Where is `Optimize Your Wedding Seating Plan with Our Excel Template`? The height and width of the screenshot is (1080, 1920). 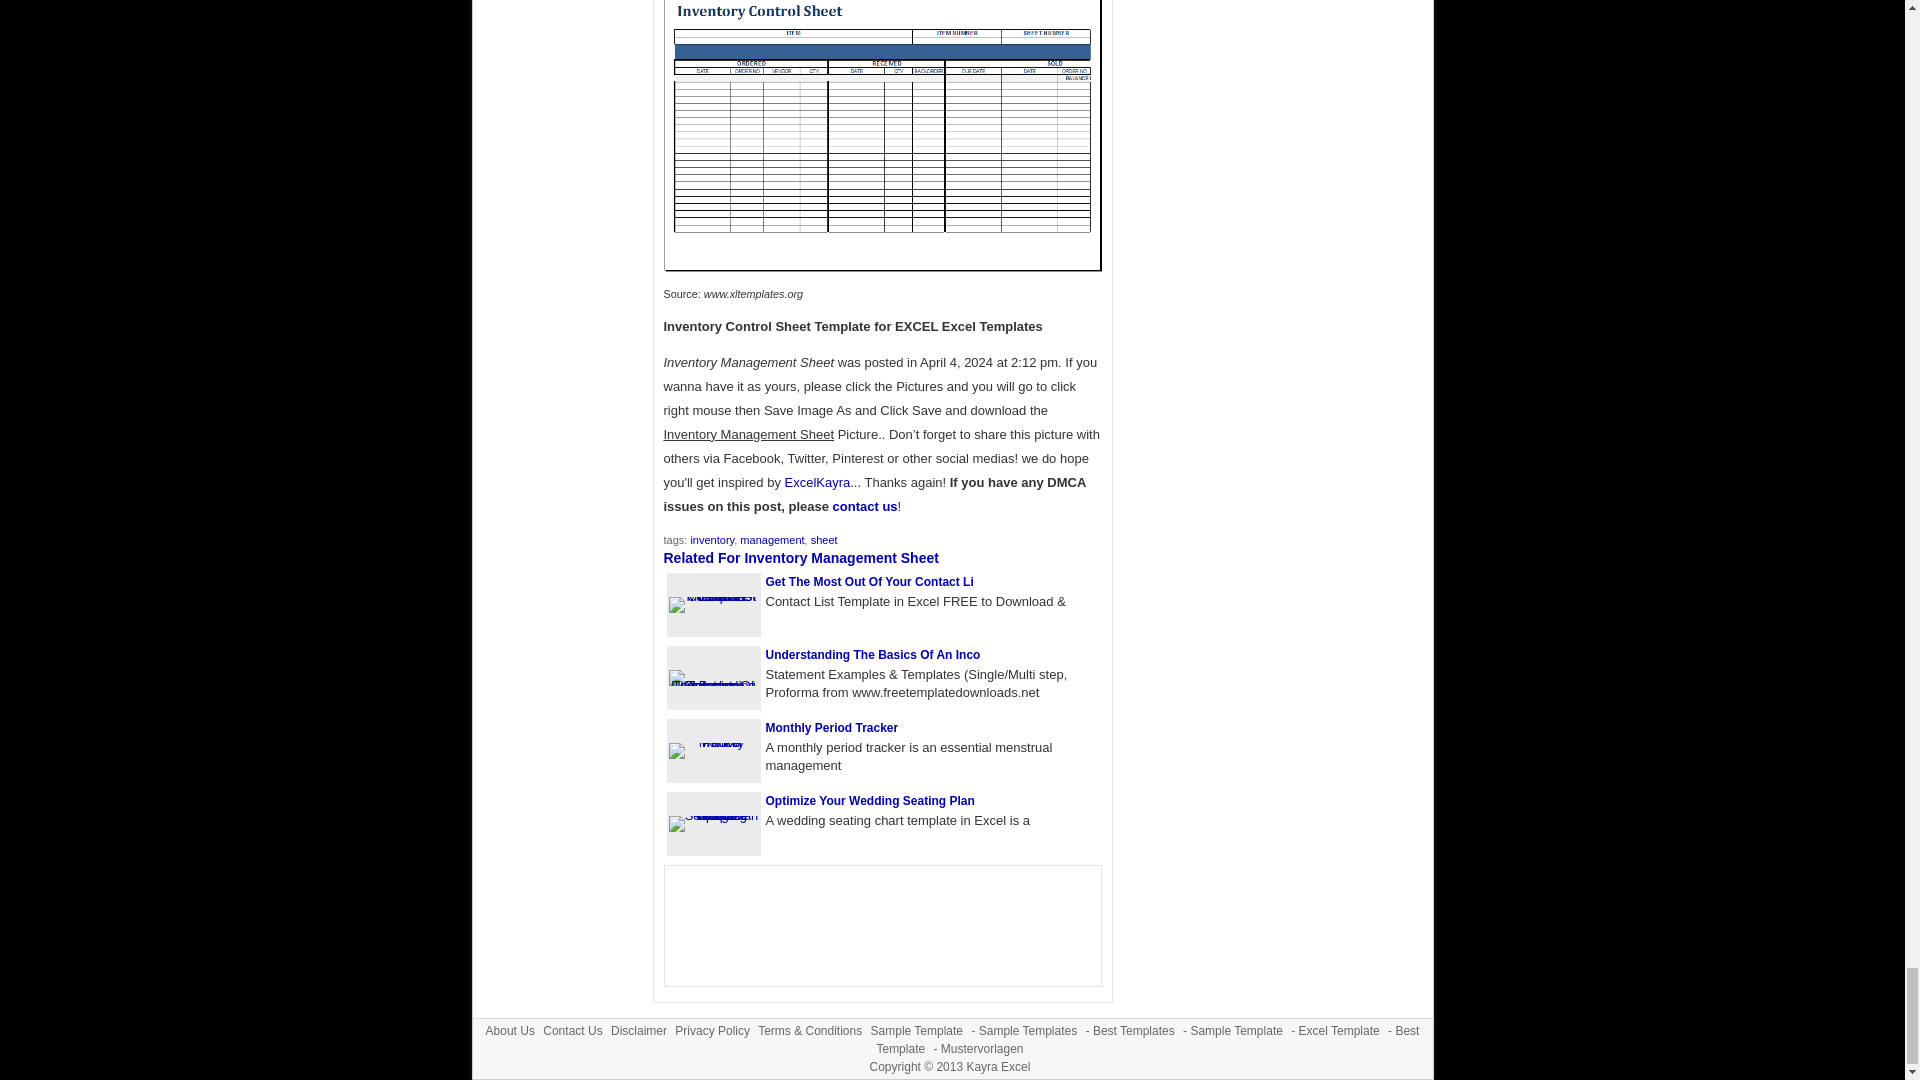
Optimize Your Wedding Seating Plan with Our Excel Template is located at coordinates (870, 800).